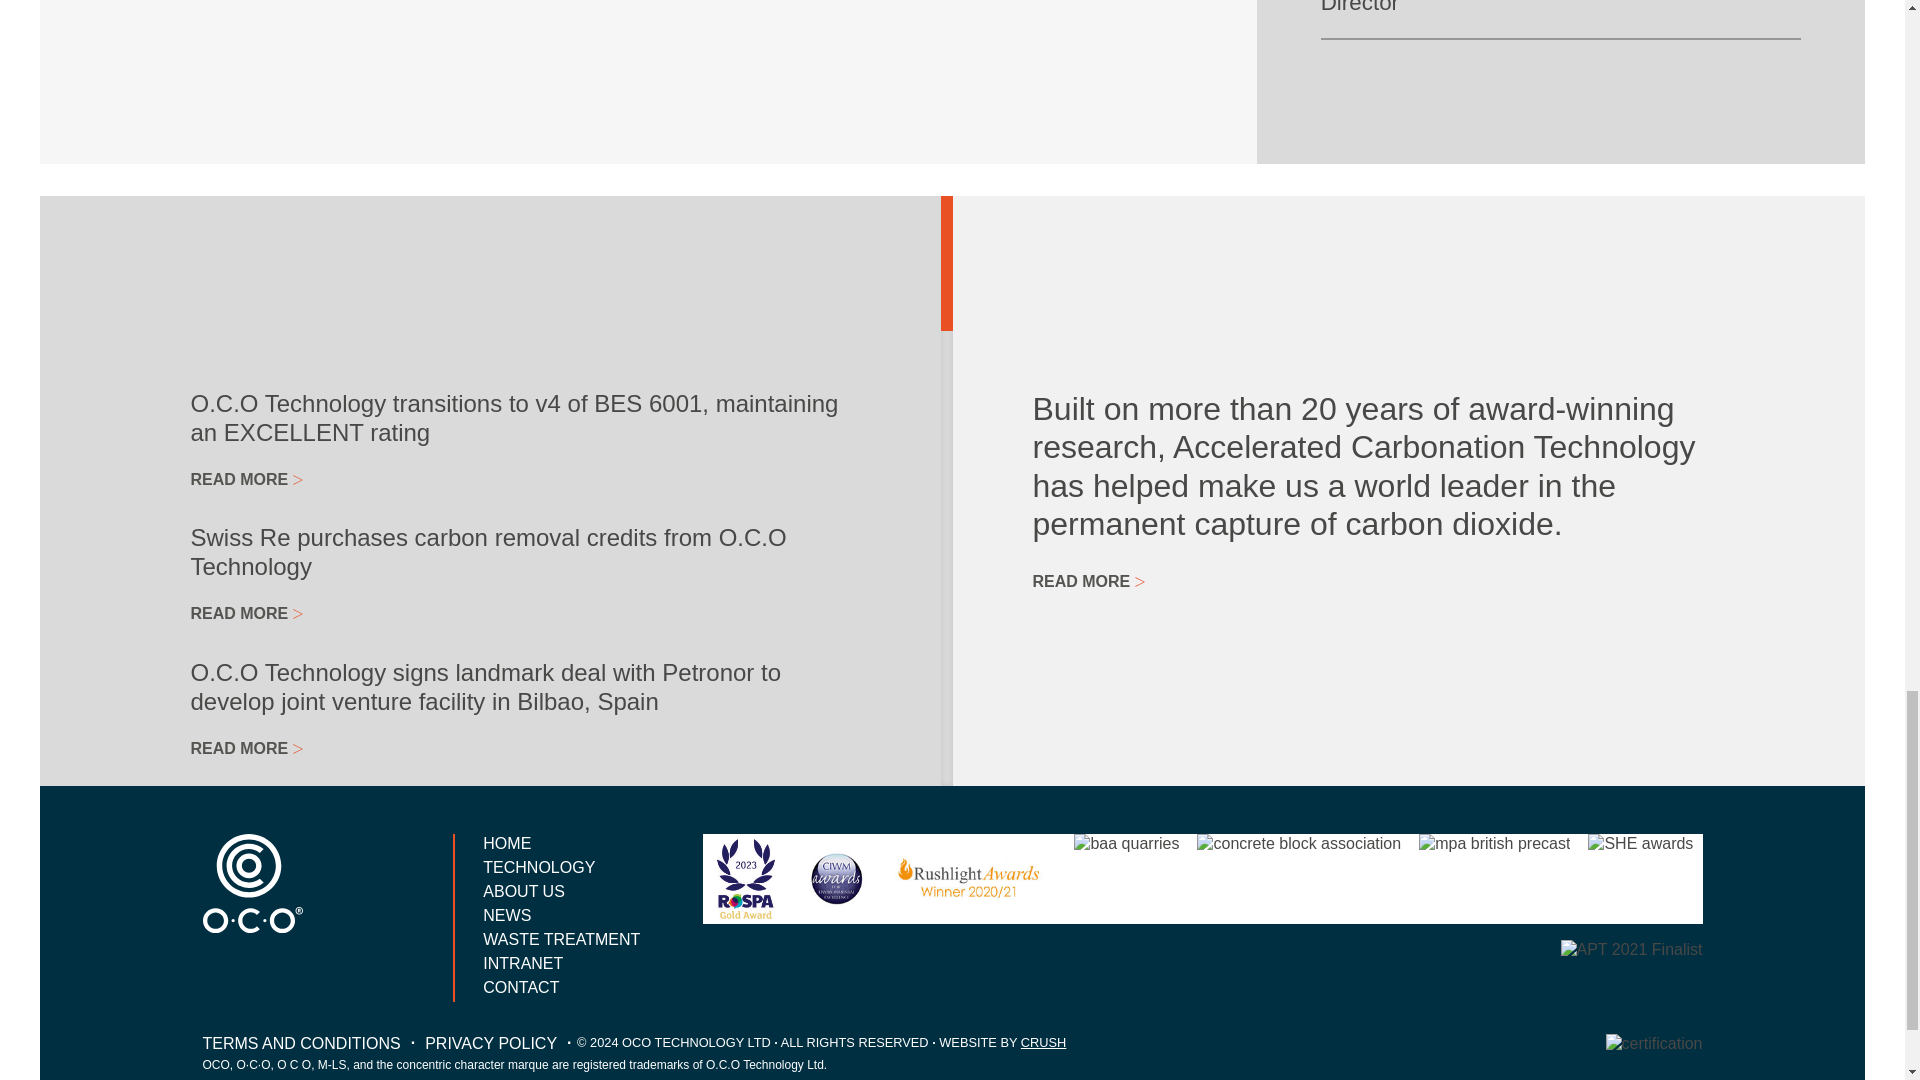  I want to click on READ MORE, so click(246, 479).